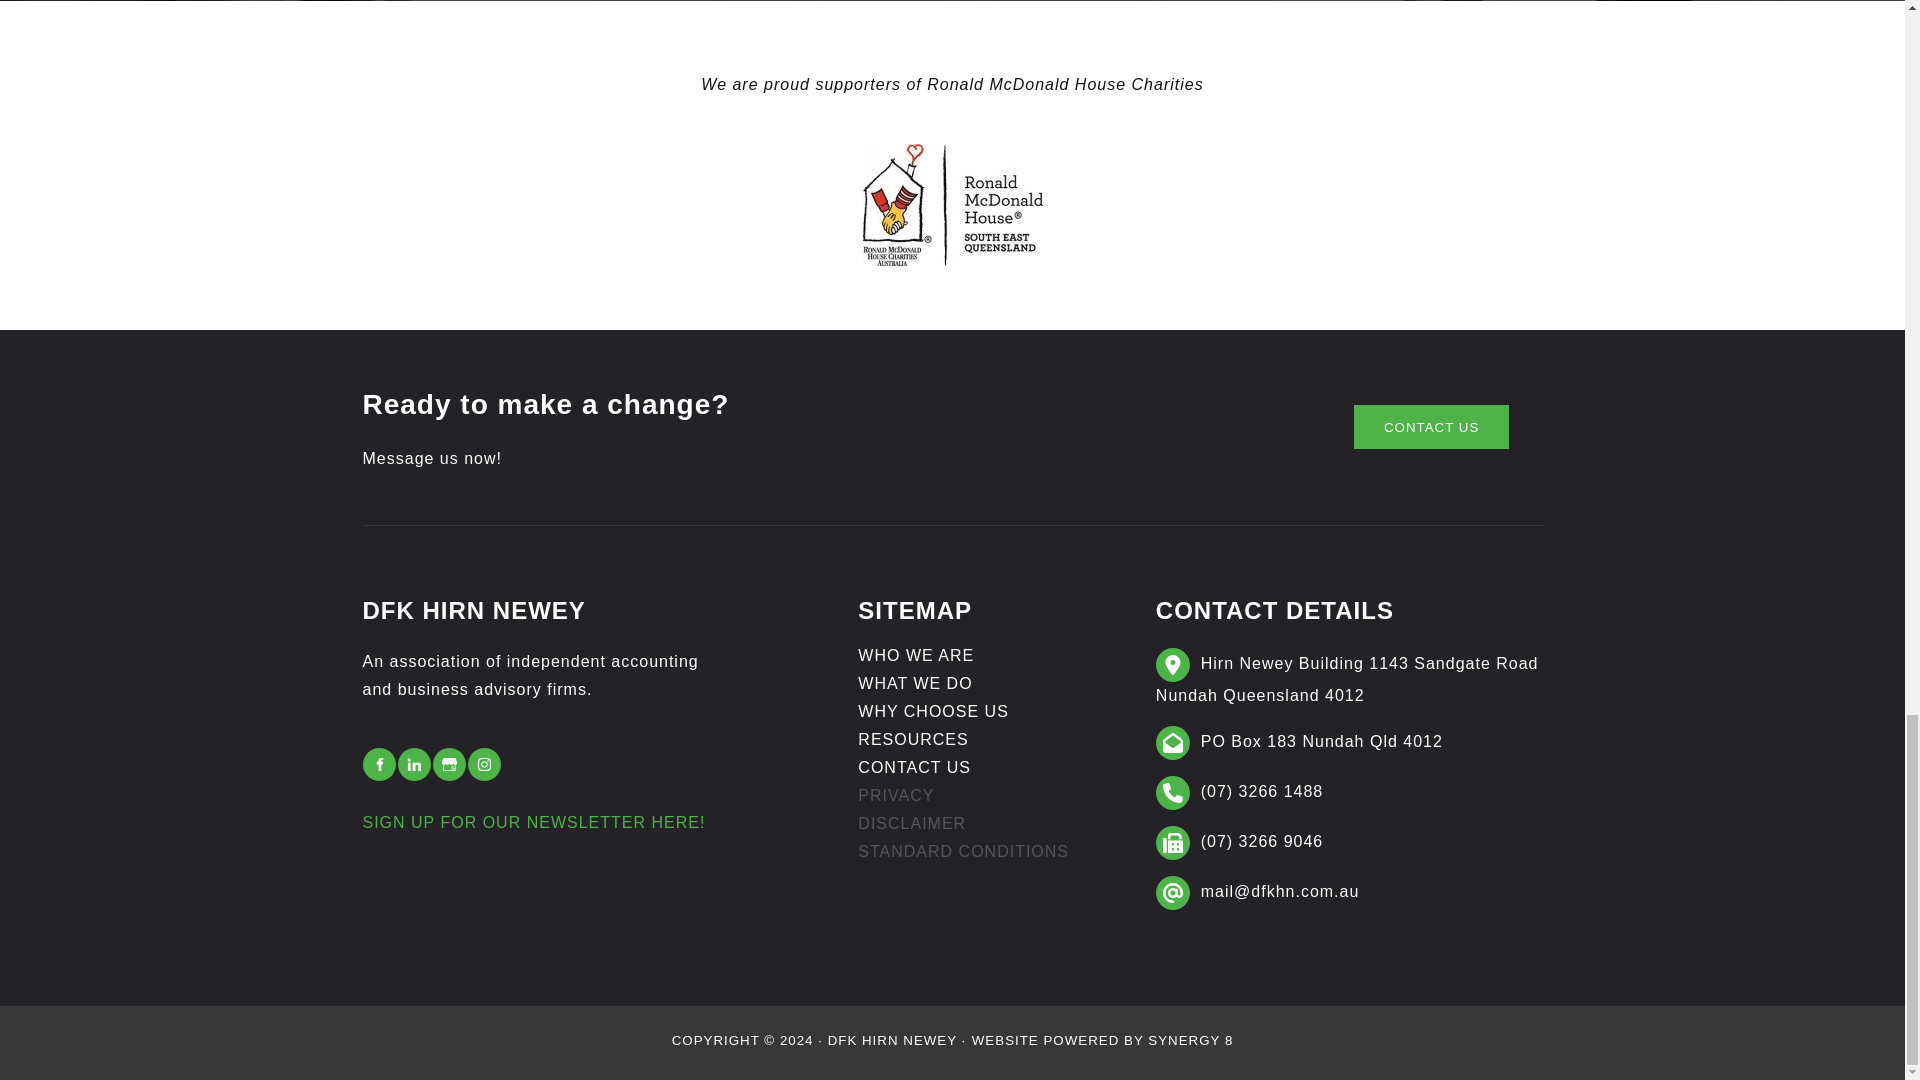  Describe the element at coordinates (484, 764) in the screenshot. I see `Instagram` at that location.